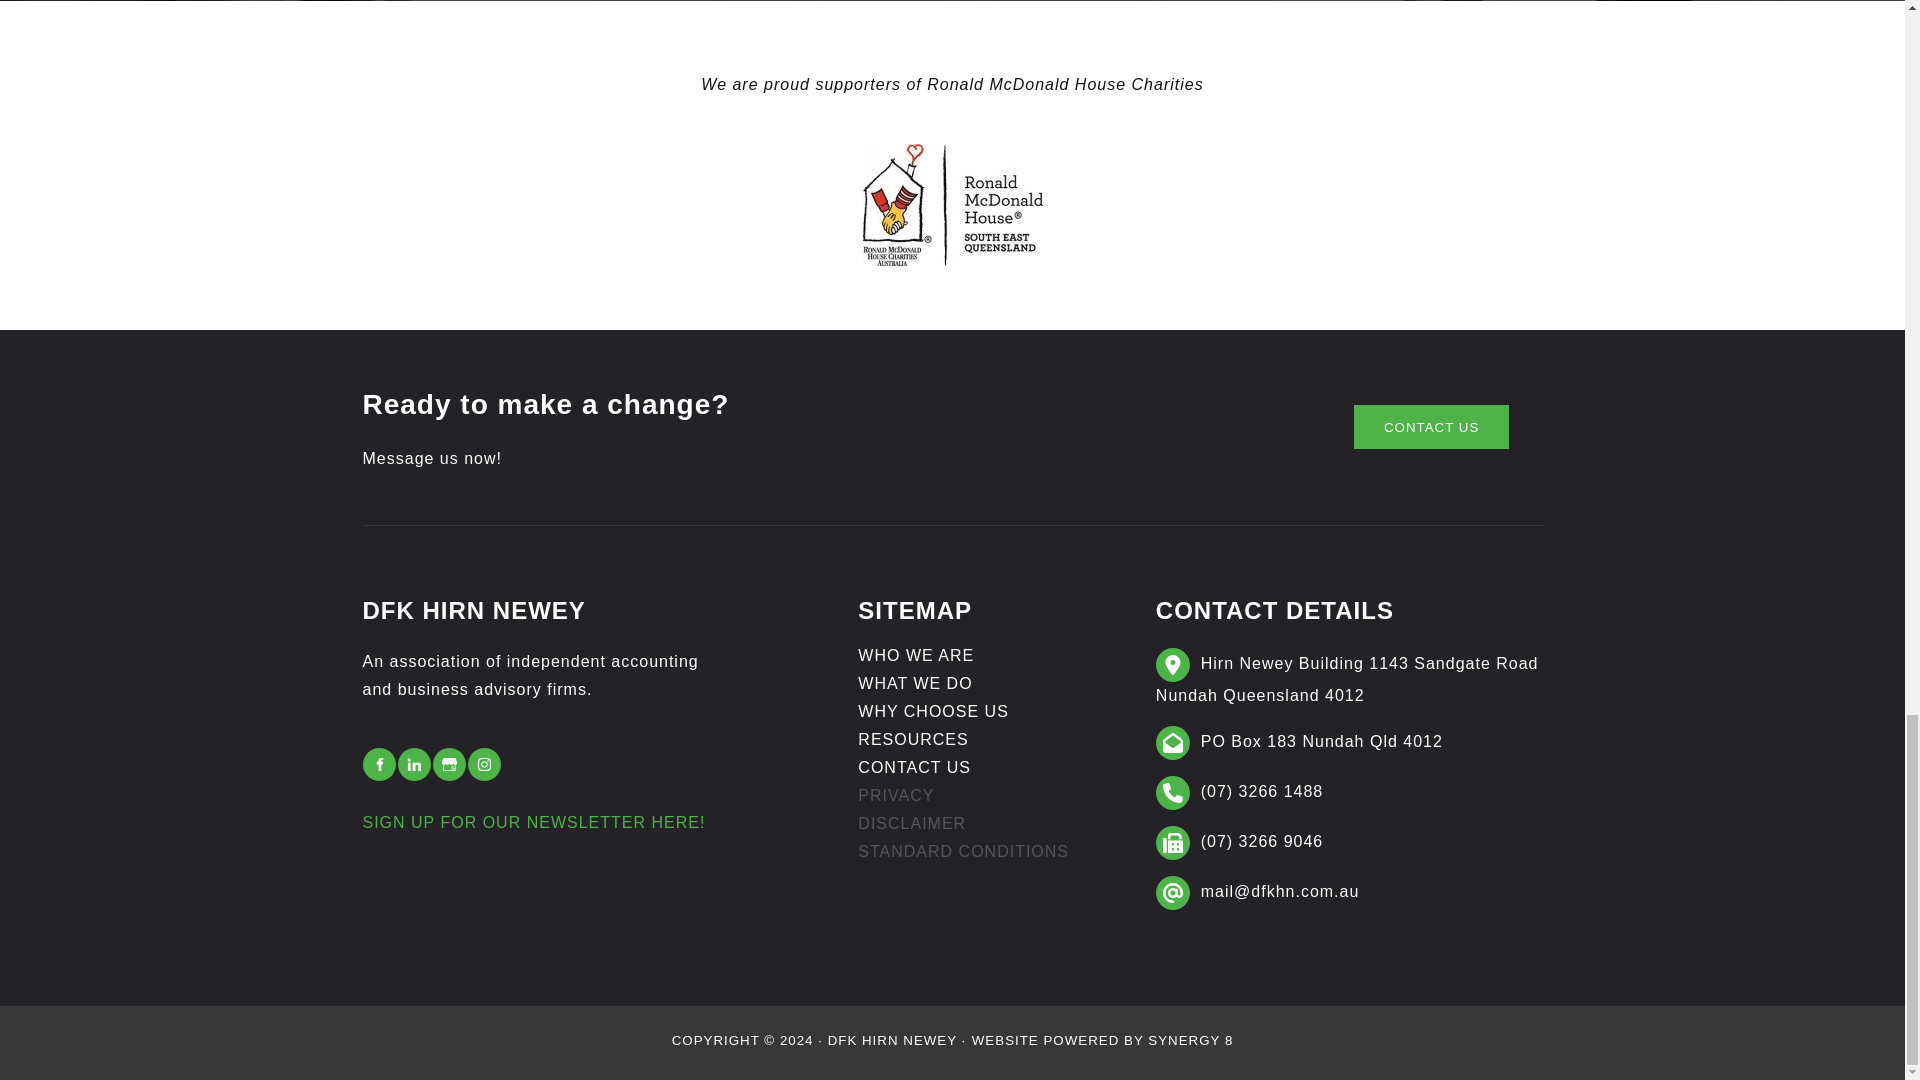  Describe the element at coordinates (484, 764) in the screenshot. I see `Instagram` at that location.